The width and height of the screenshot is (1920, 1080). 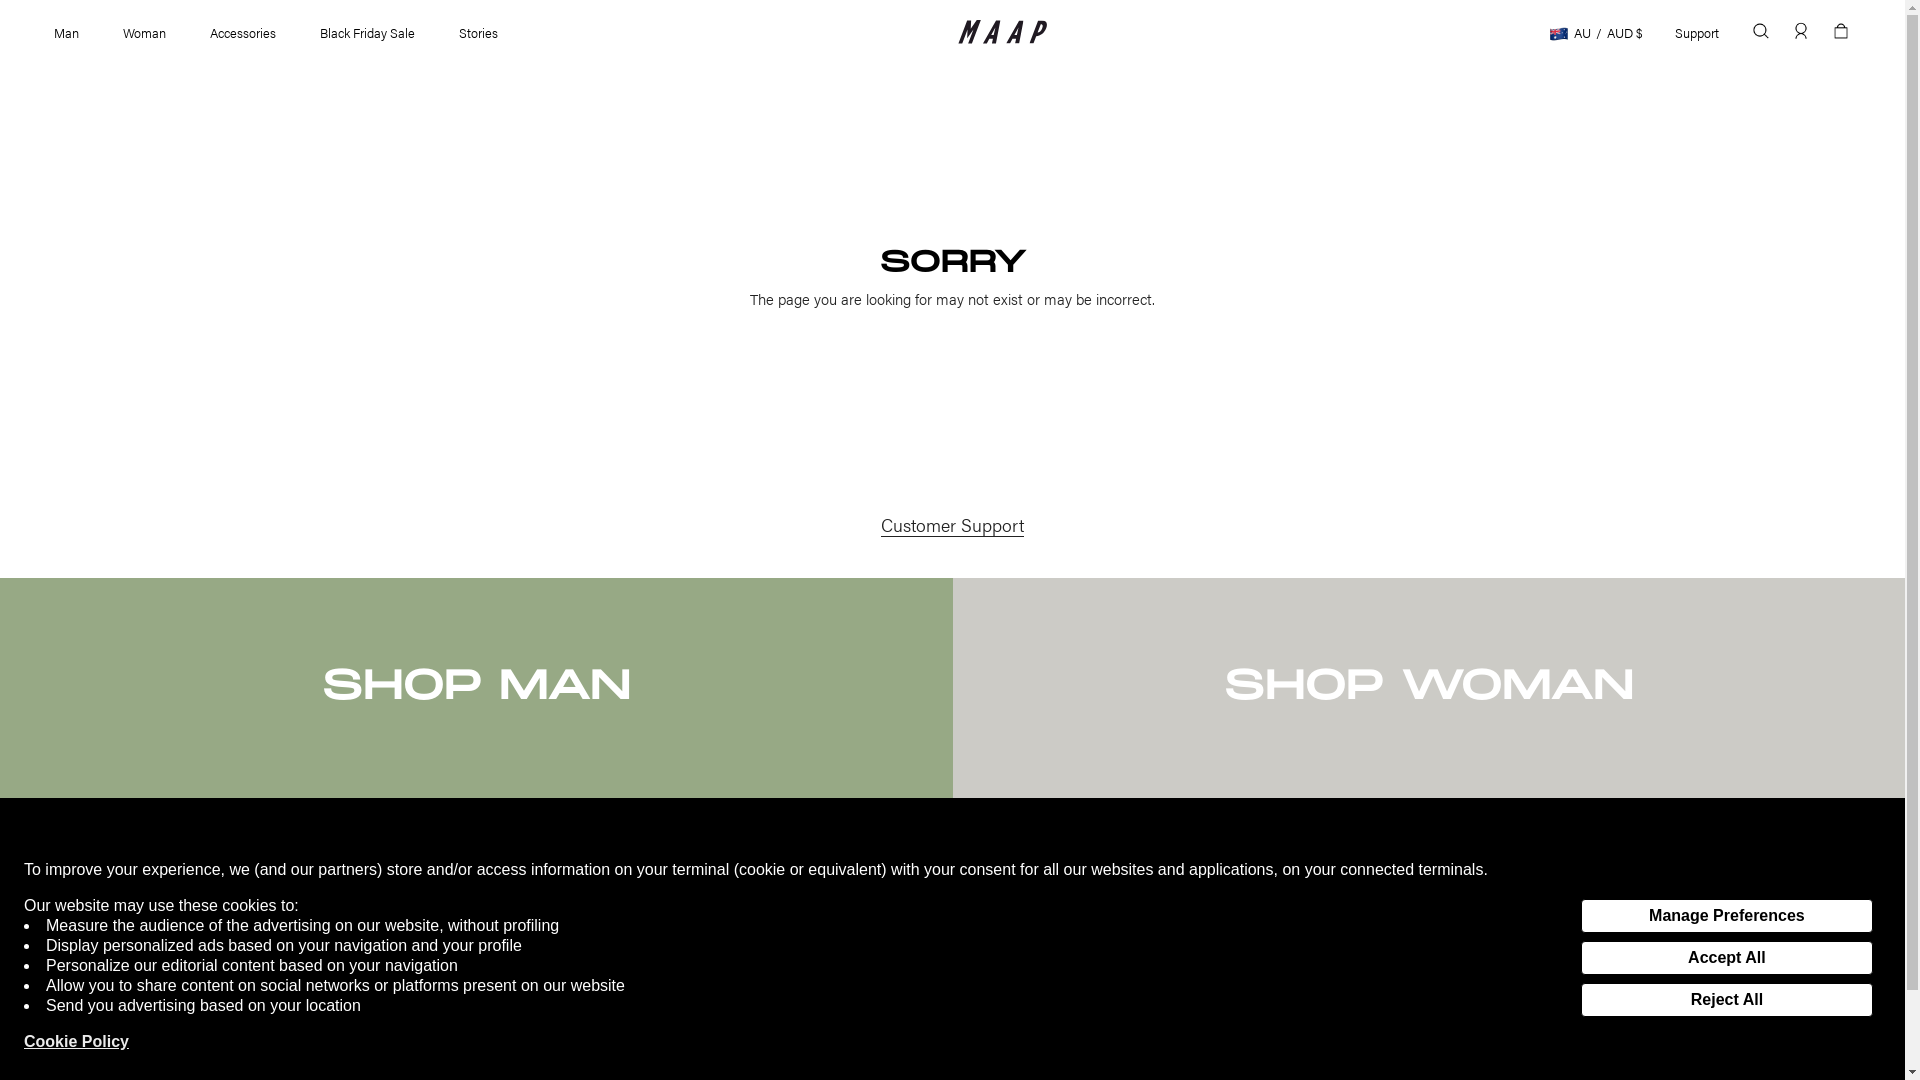 I want to click on Privacy Policy, so click(x=472, y=950).